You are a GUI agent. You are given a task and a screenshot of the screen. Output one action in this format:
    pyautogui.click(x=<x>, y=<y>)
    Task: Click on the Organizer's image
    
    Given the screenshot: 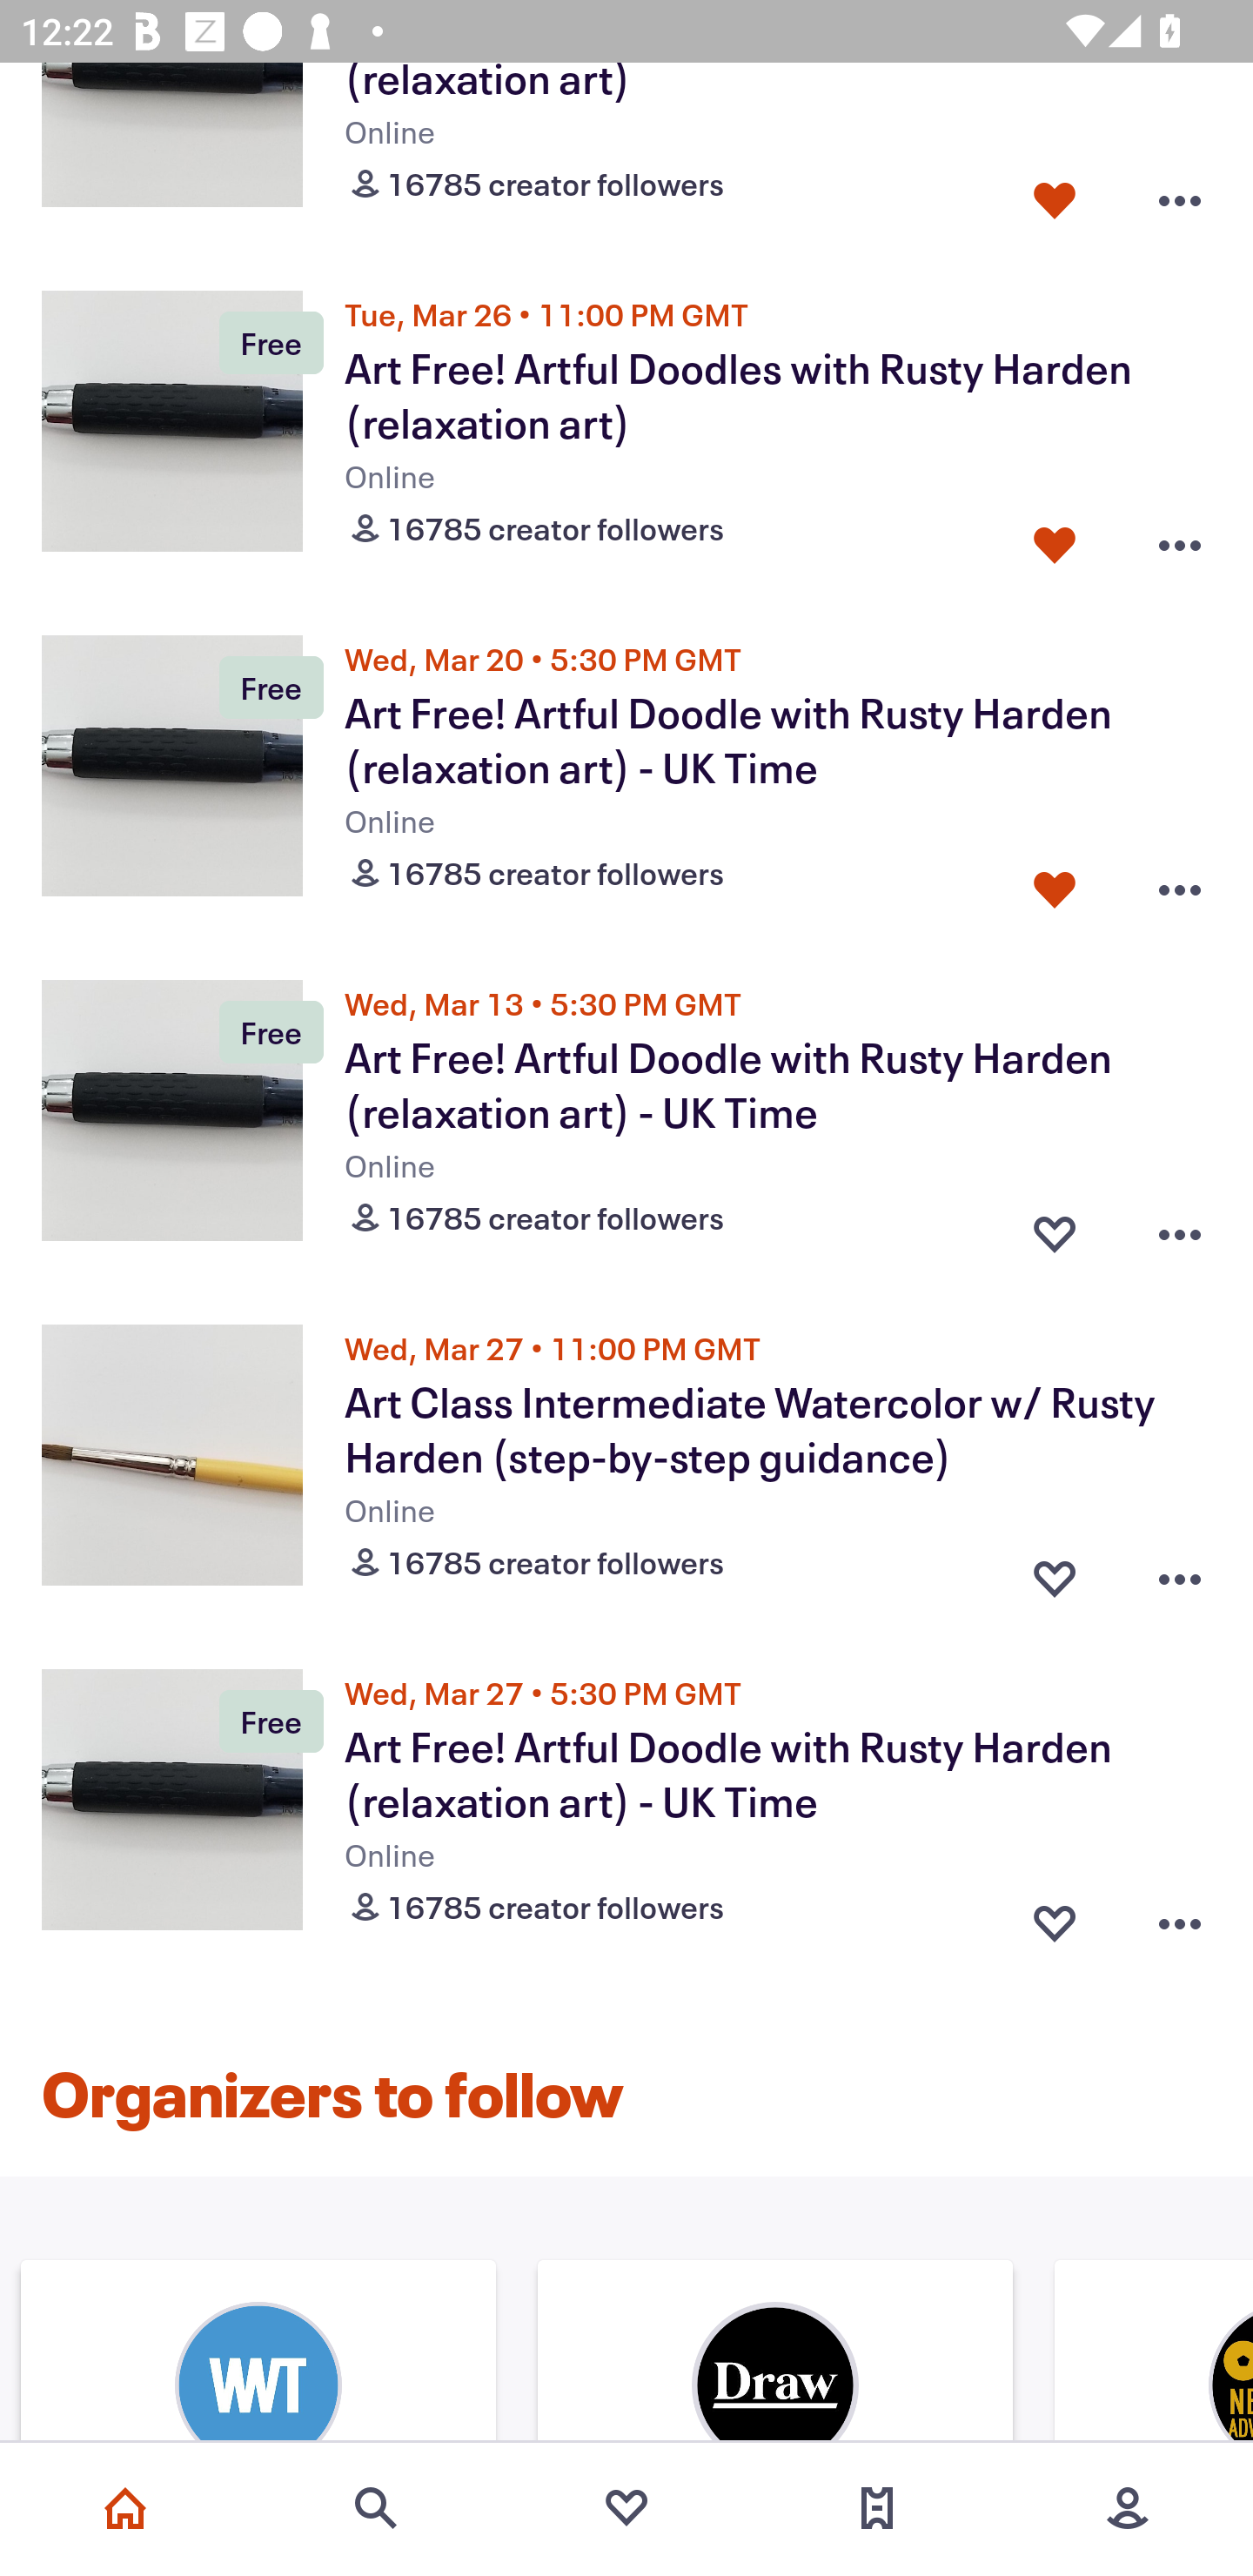 What is the action you would take?
    pyautogui.click(x=258, y=2353)
    